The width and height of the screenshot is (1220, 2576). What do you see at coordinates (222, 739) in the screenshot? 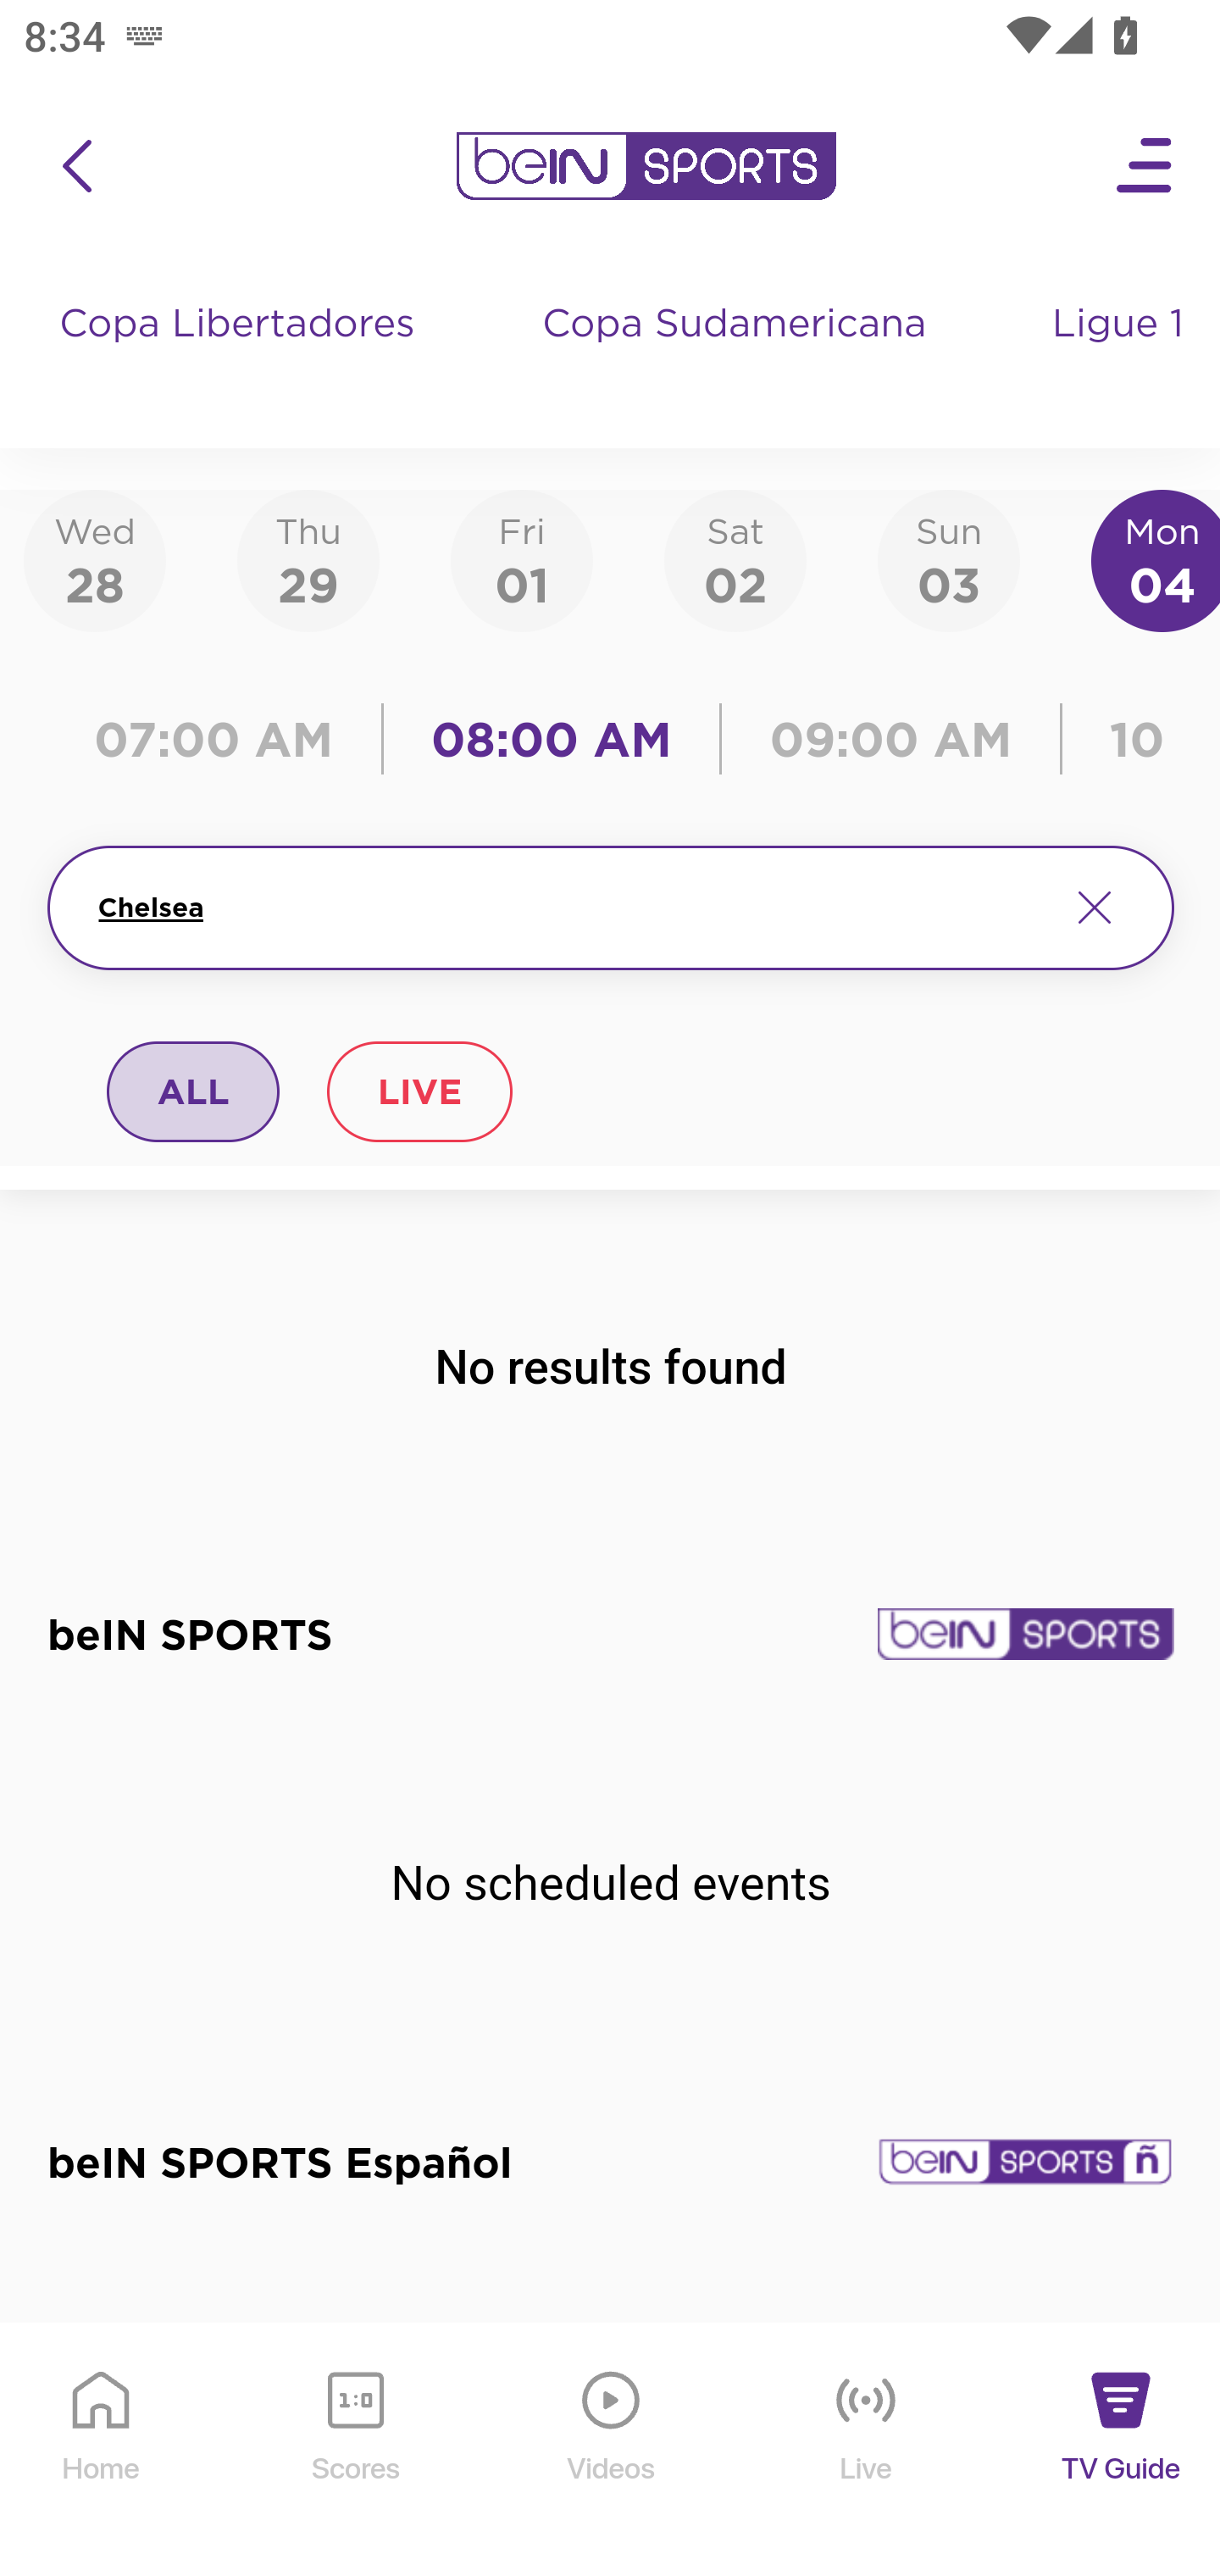
I see `07:00 AM` at bounding box center [222, 739].